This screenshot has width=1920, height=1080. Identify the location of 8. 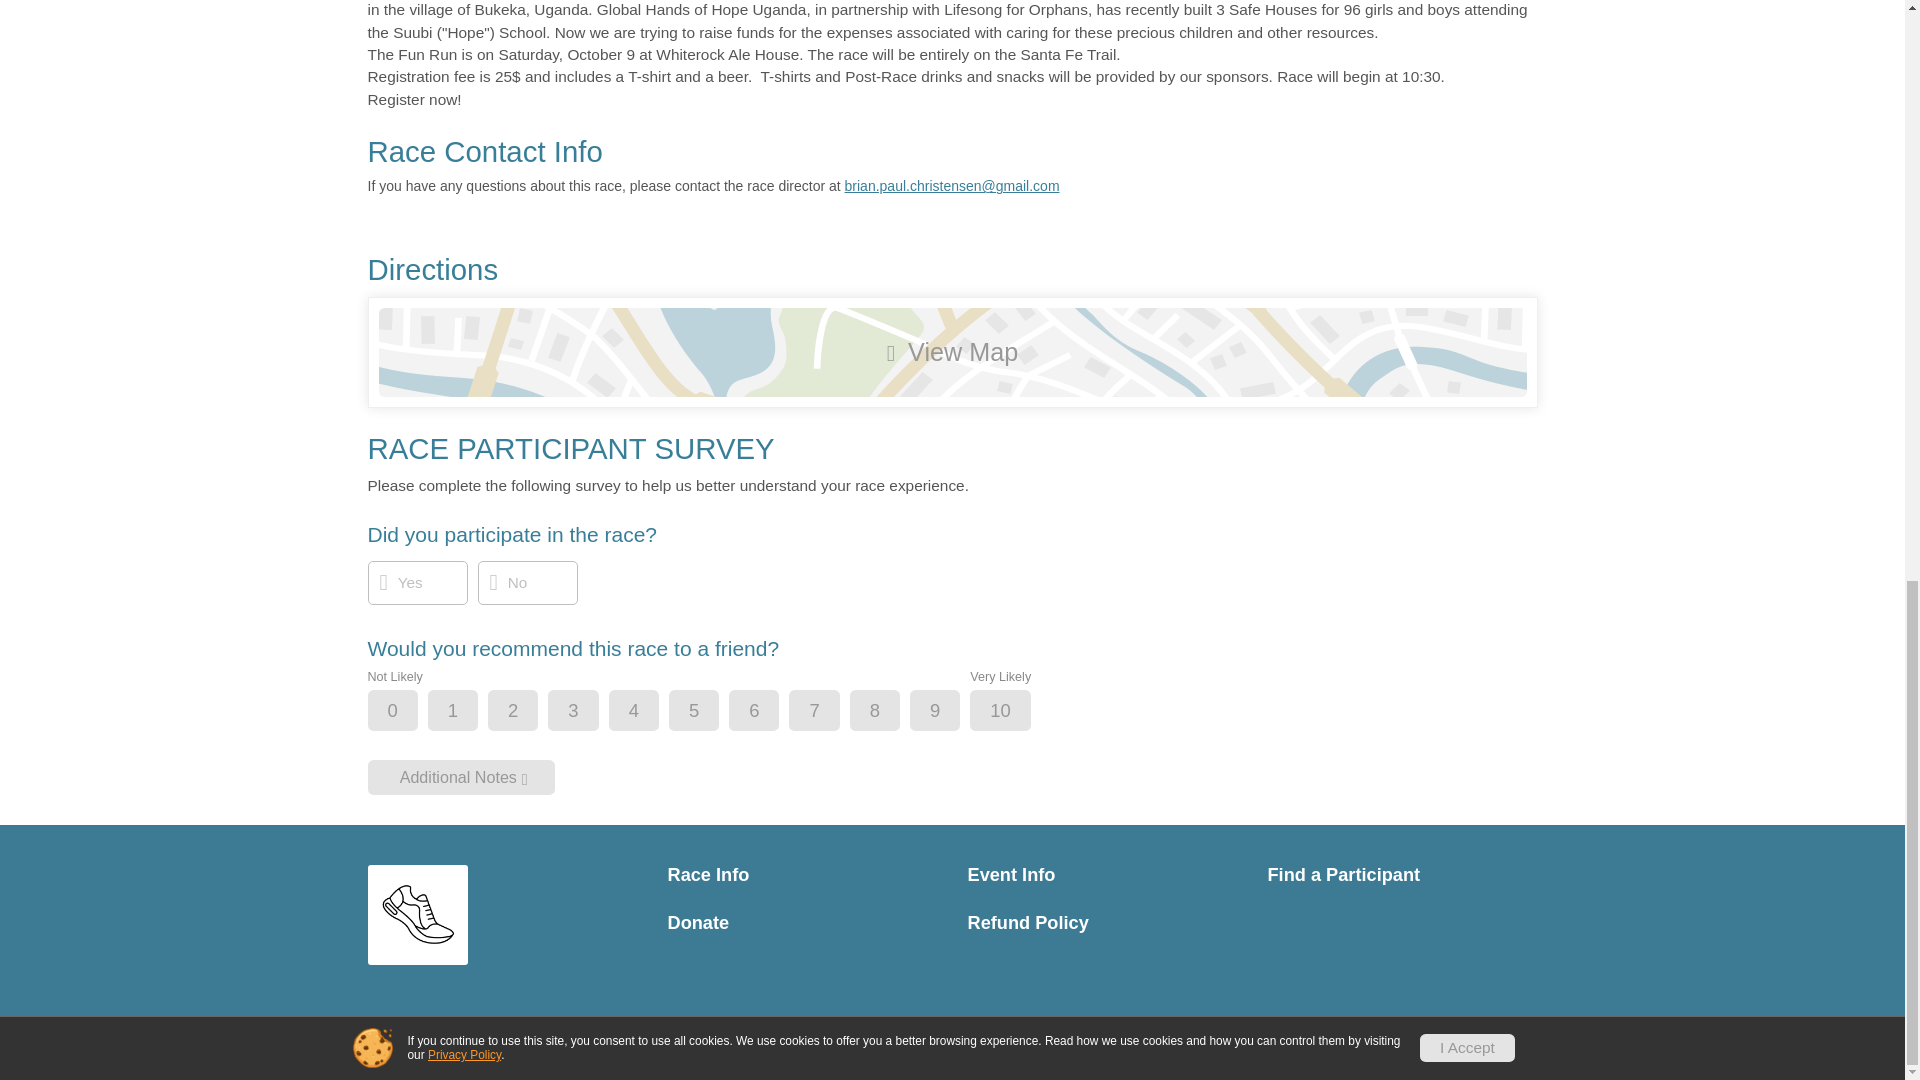
(892, 712).